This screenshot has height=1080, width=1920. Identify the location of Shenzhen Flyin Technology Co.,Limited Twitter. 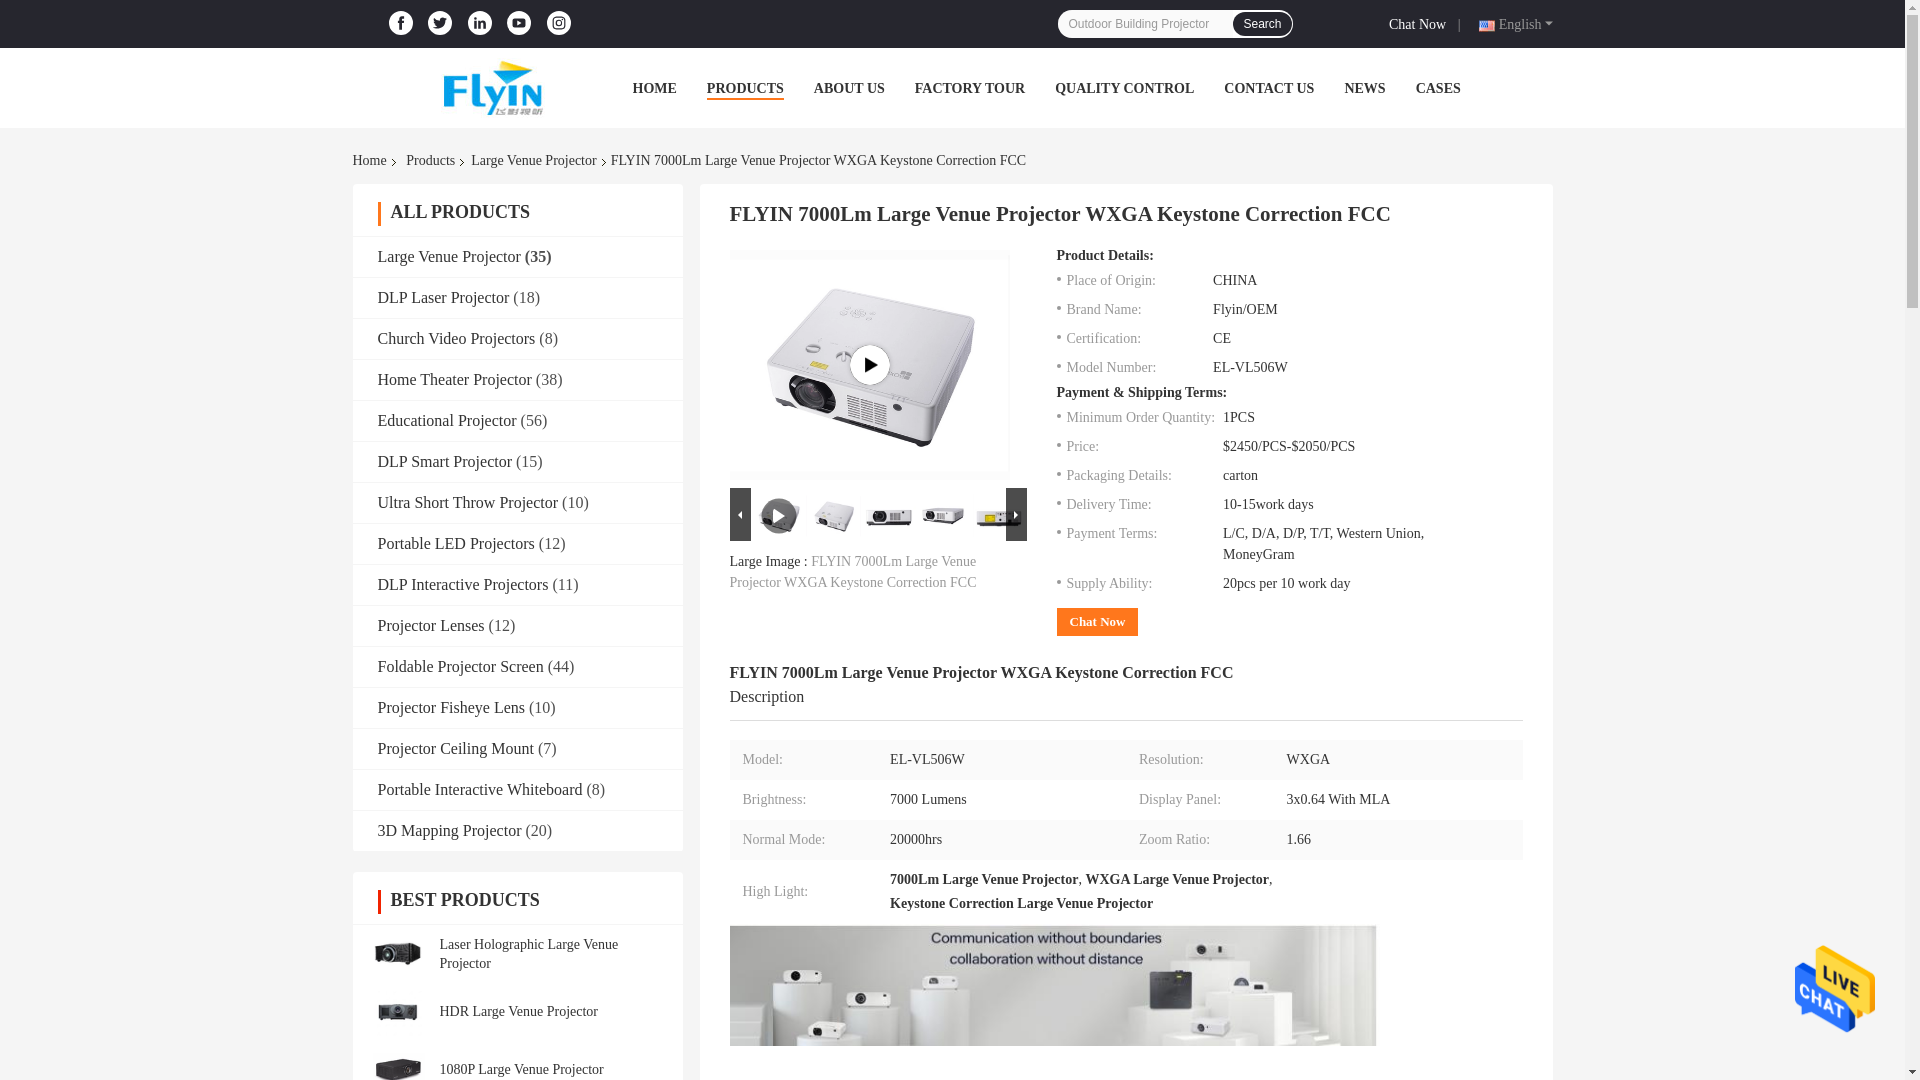
(440, 23).